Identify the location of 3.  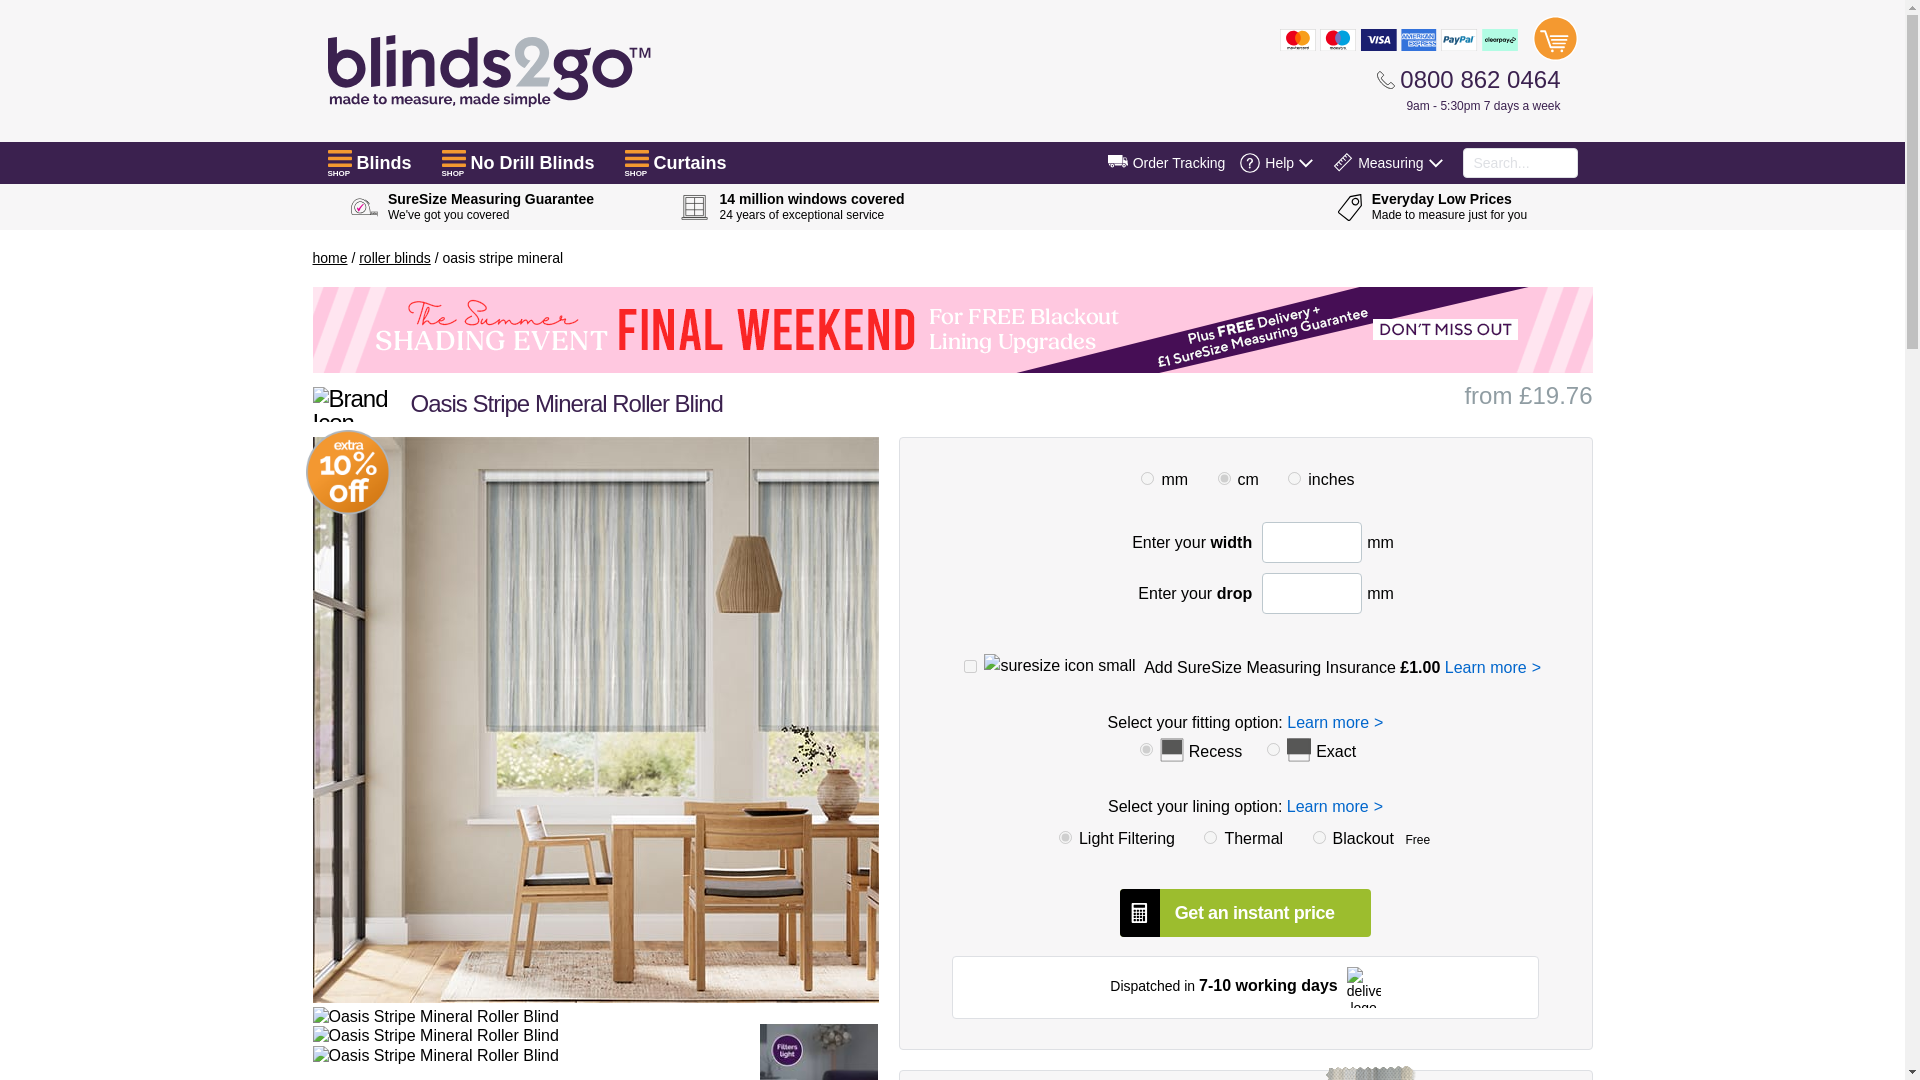
(1224, 478).